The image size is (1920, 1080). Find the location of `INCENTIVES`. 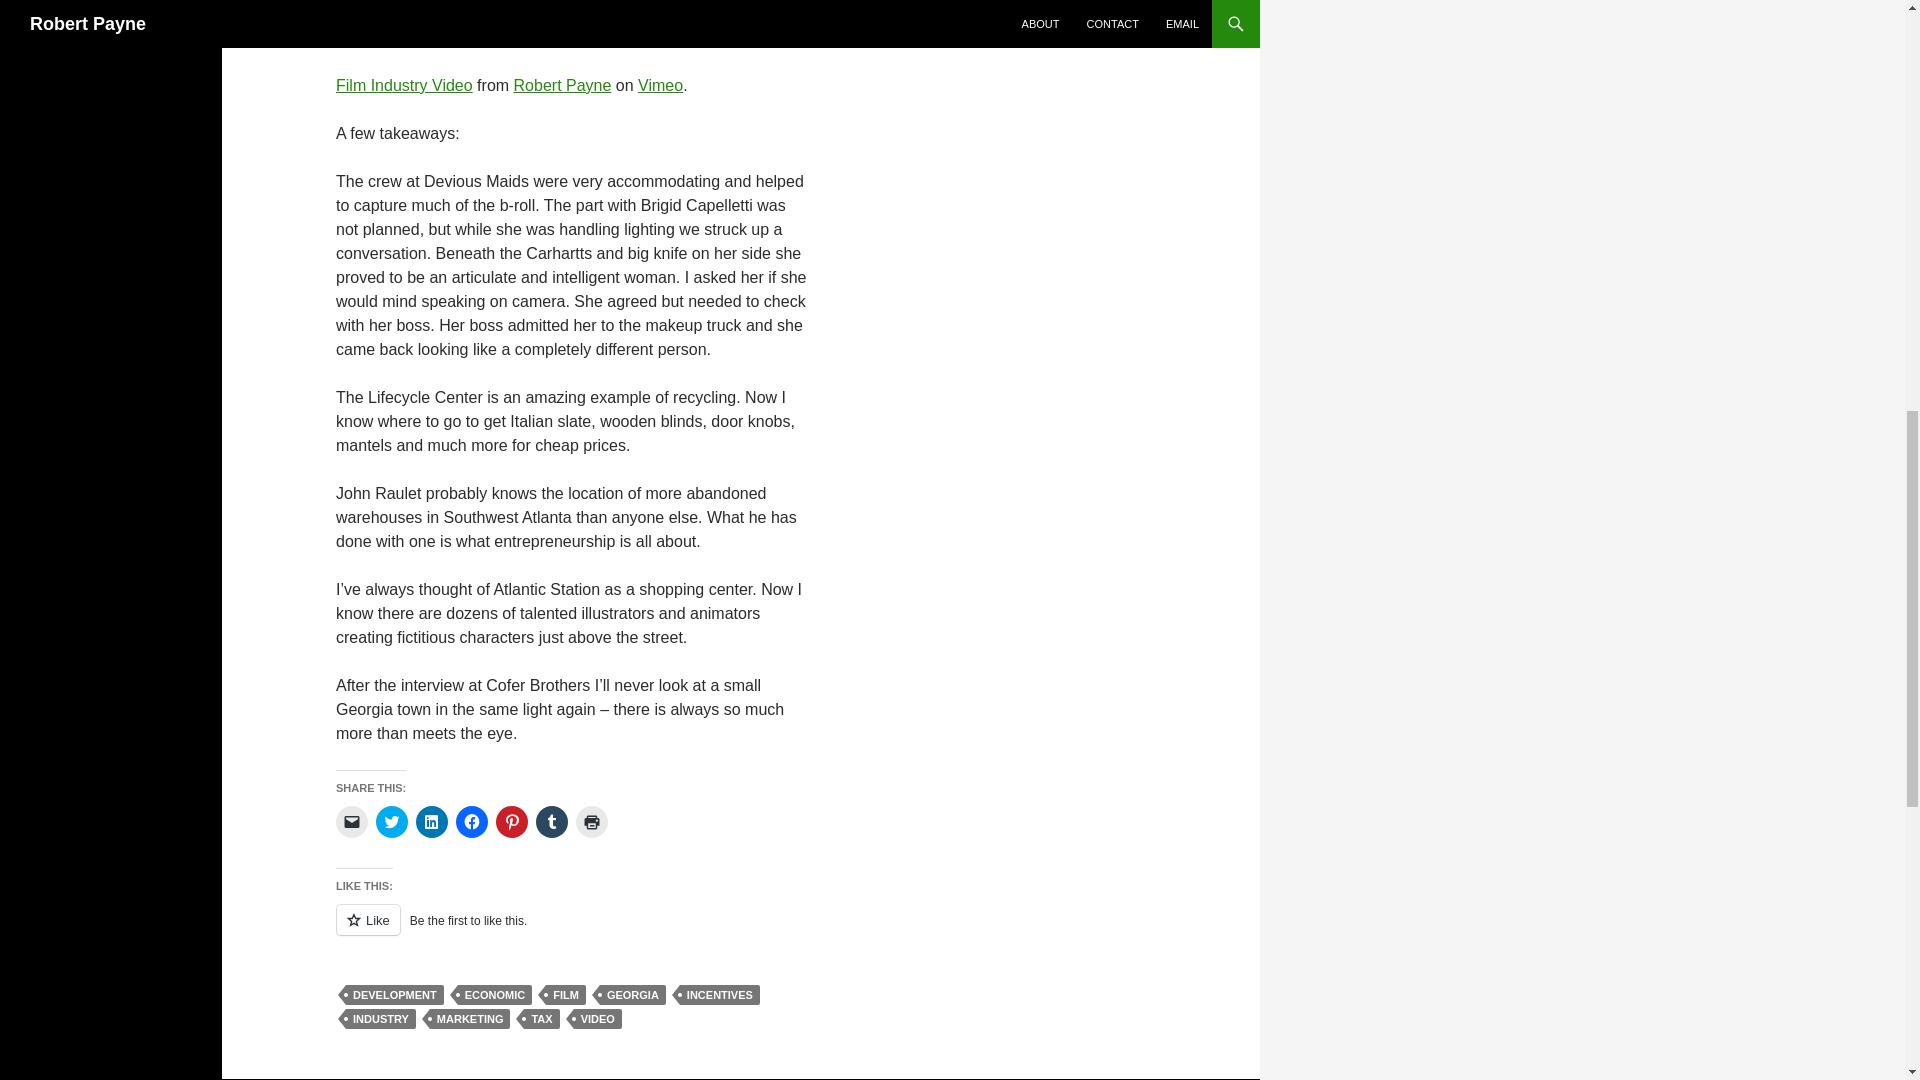

INCENTIVES is located at coordinates (720, 994).